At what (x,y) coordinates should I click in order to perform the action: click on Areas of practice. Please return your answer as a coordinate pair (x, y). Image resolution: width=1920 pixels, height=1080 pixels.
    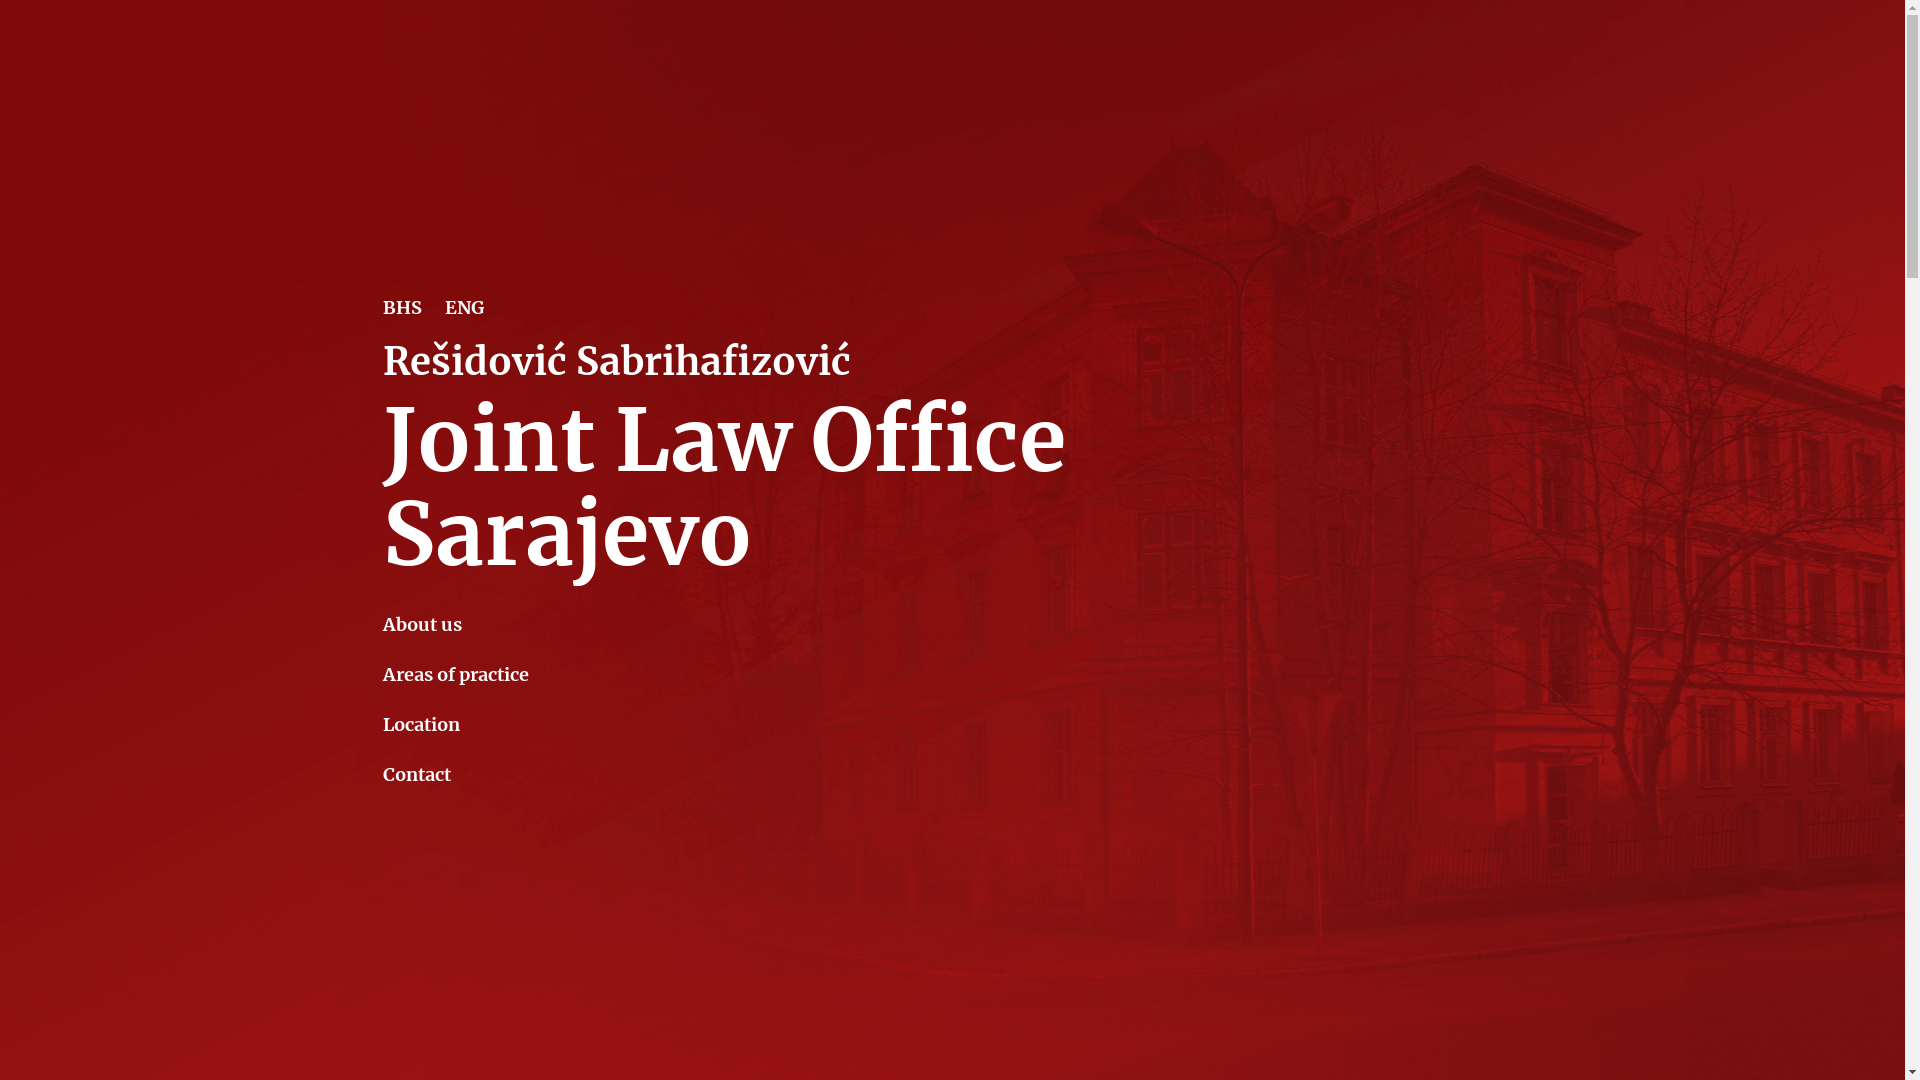
    Looking at the image, I should click on (455, 675).